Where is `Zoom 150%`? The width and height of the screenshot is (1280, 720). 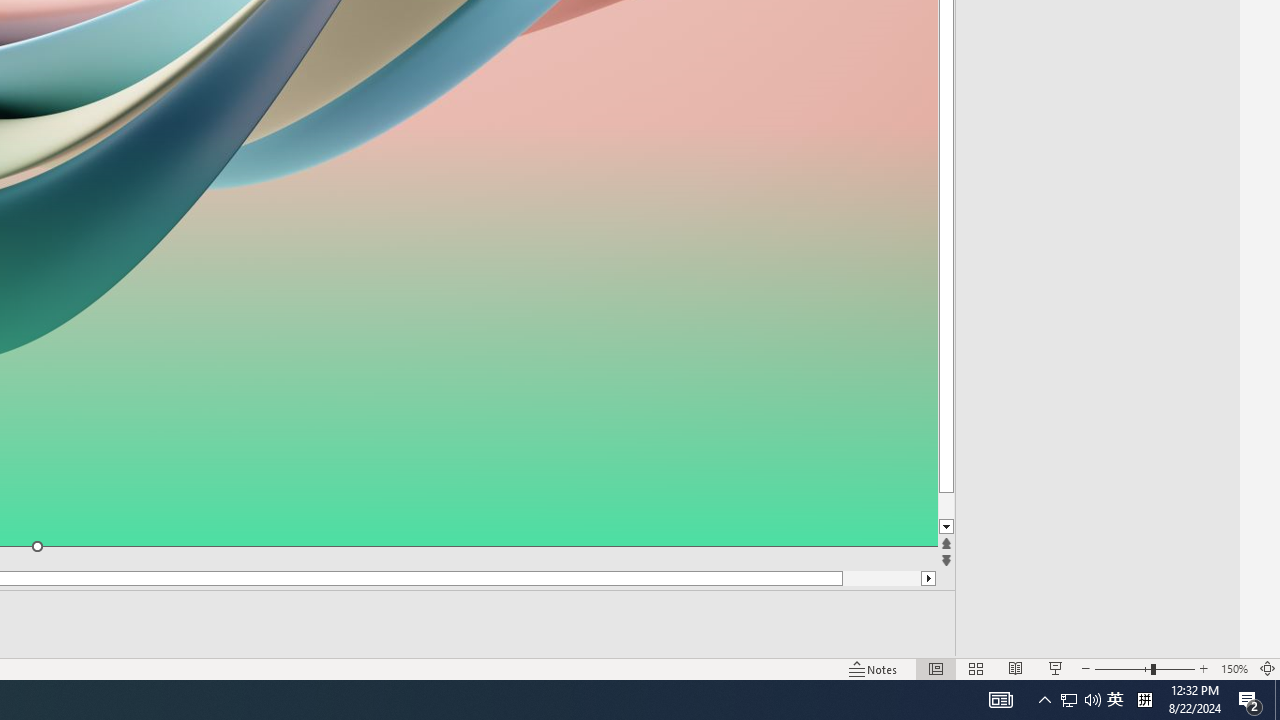 Zoom 150% is located at coordinates (1234, 668).